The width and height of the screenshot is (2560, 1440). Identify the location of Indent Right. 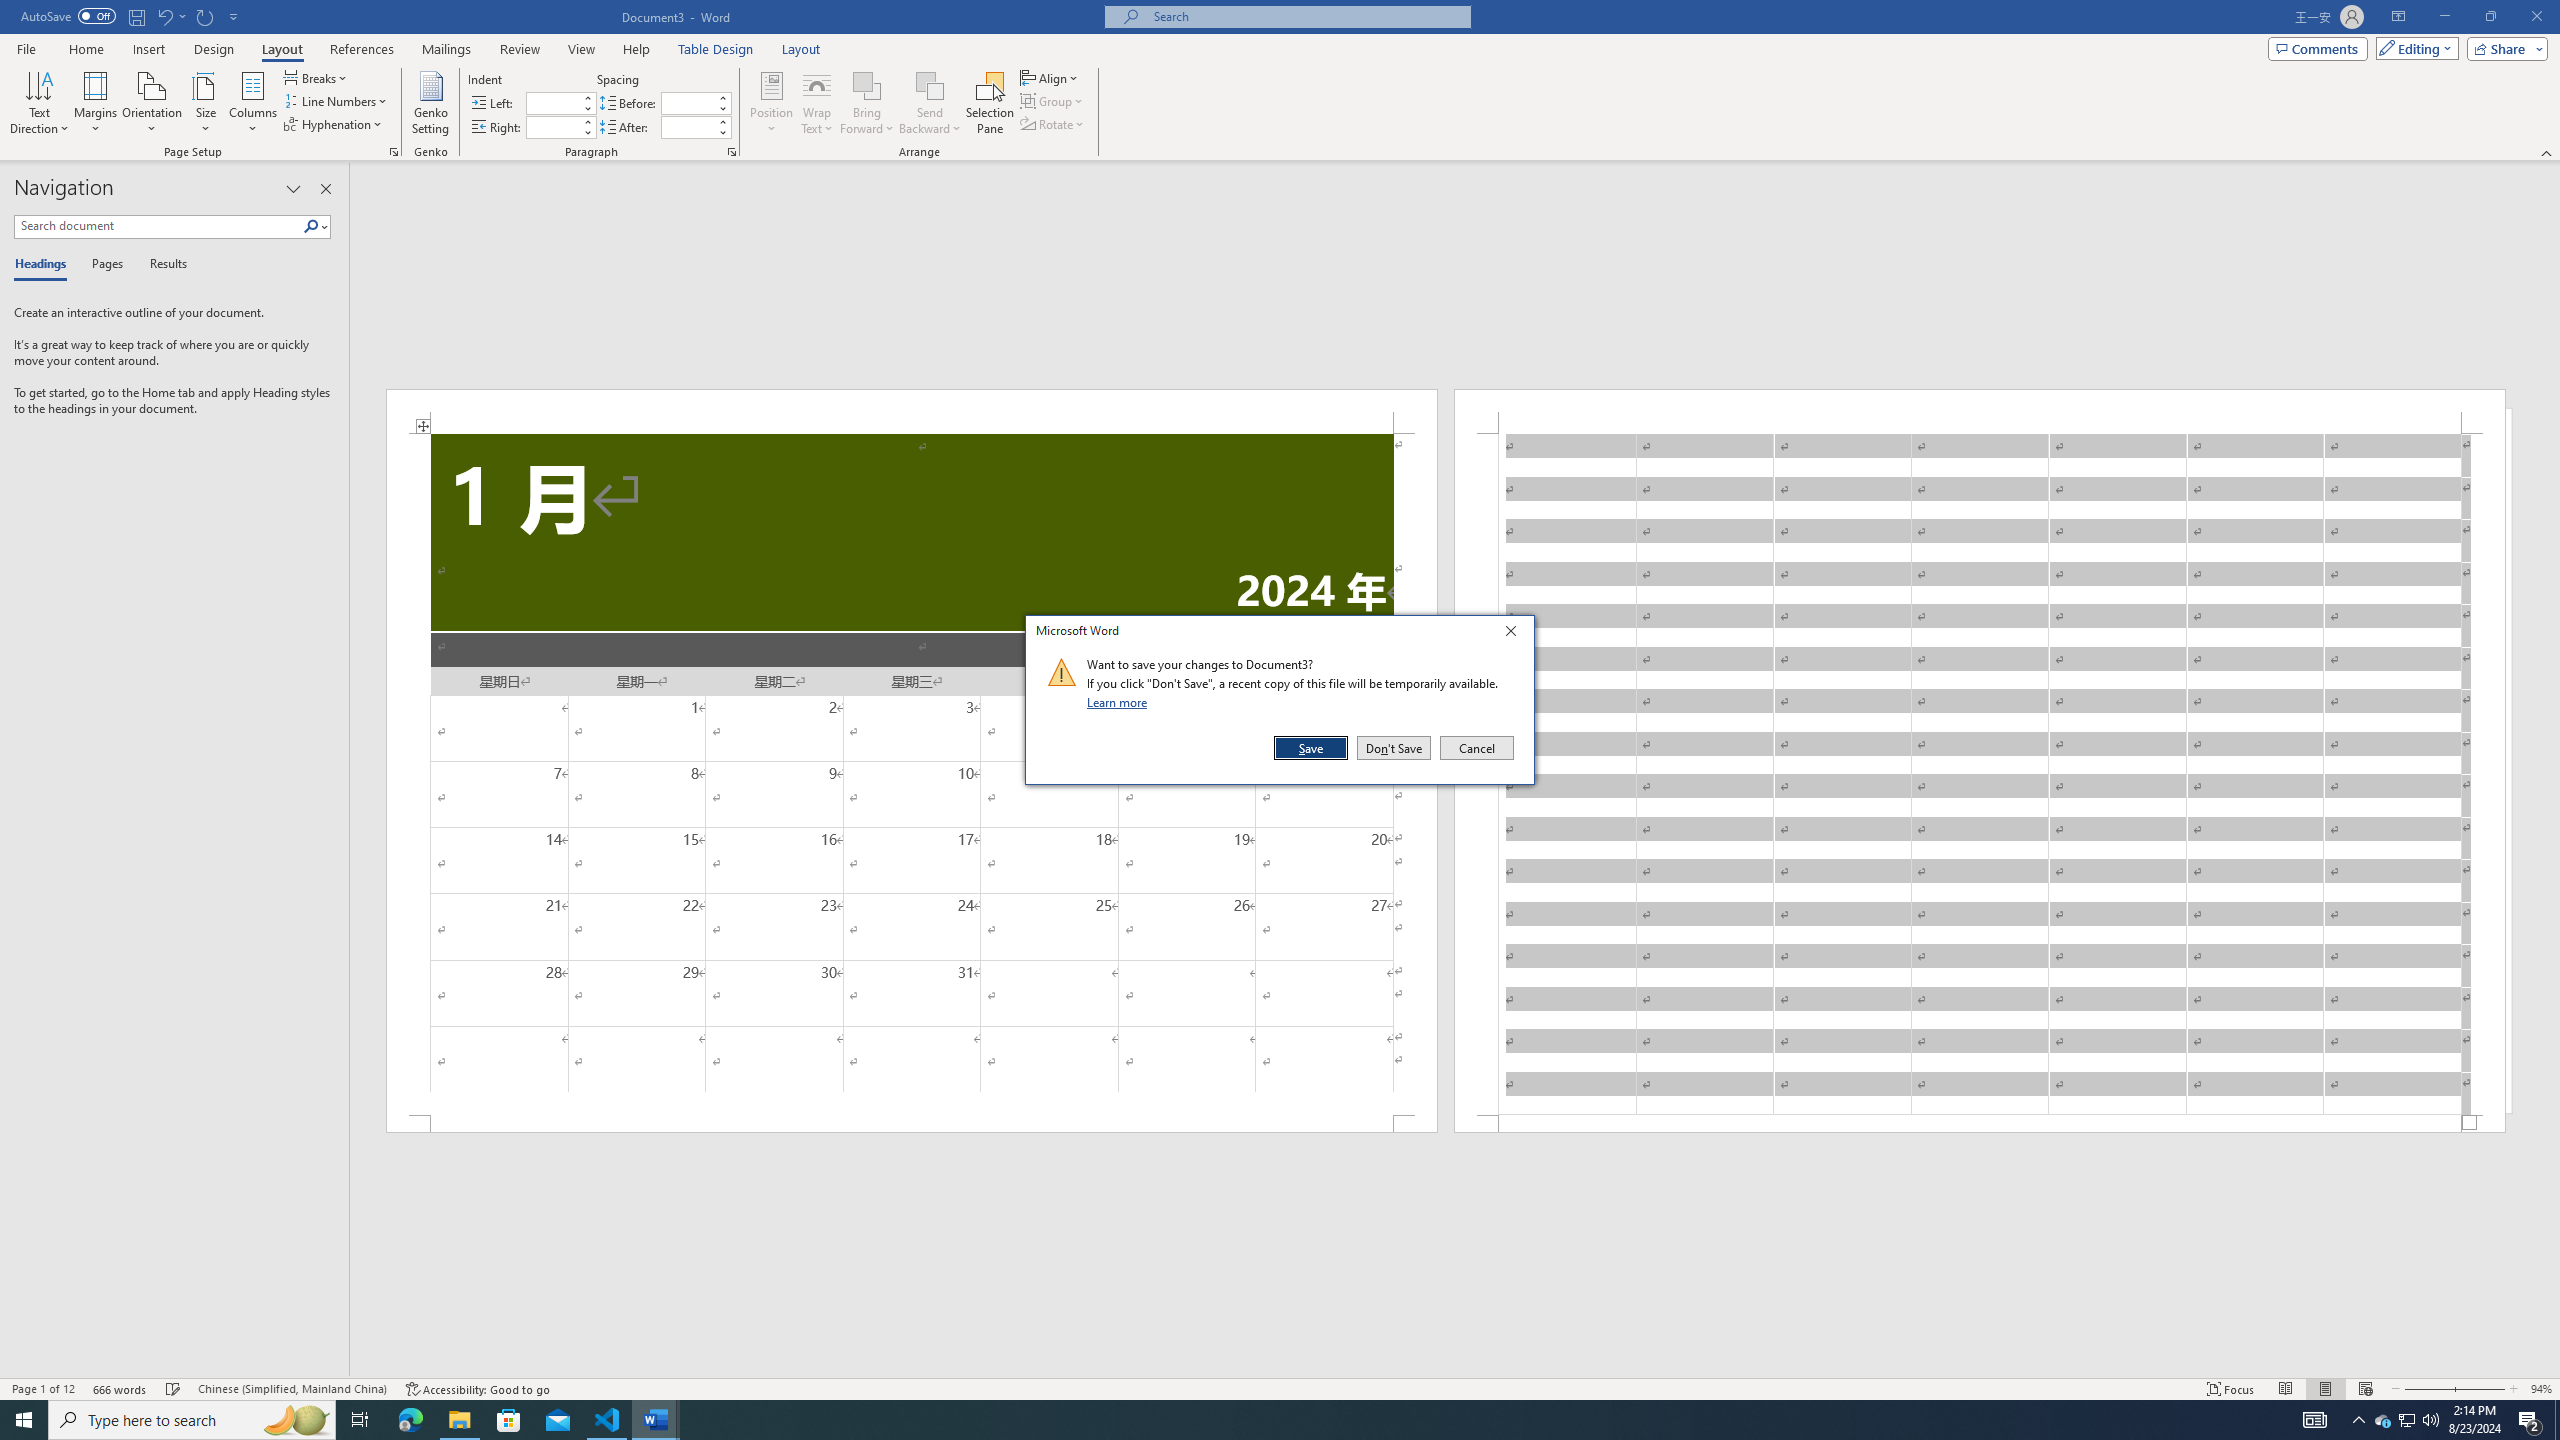
(552, 127).